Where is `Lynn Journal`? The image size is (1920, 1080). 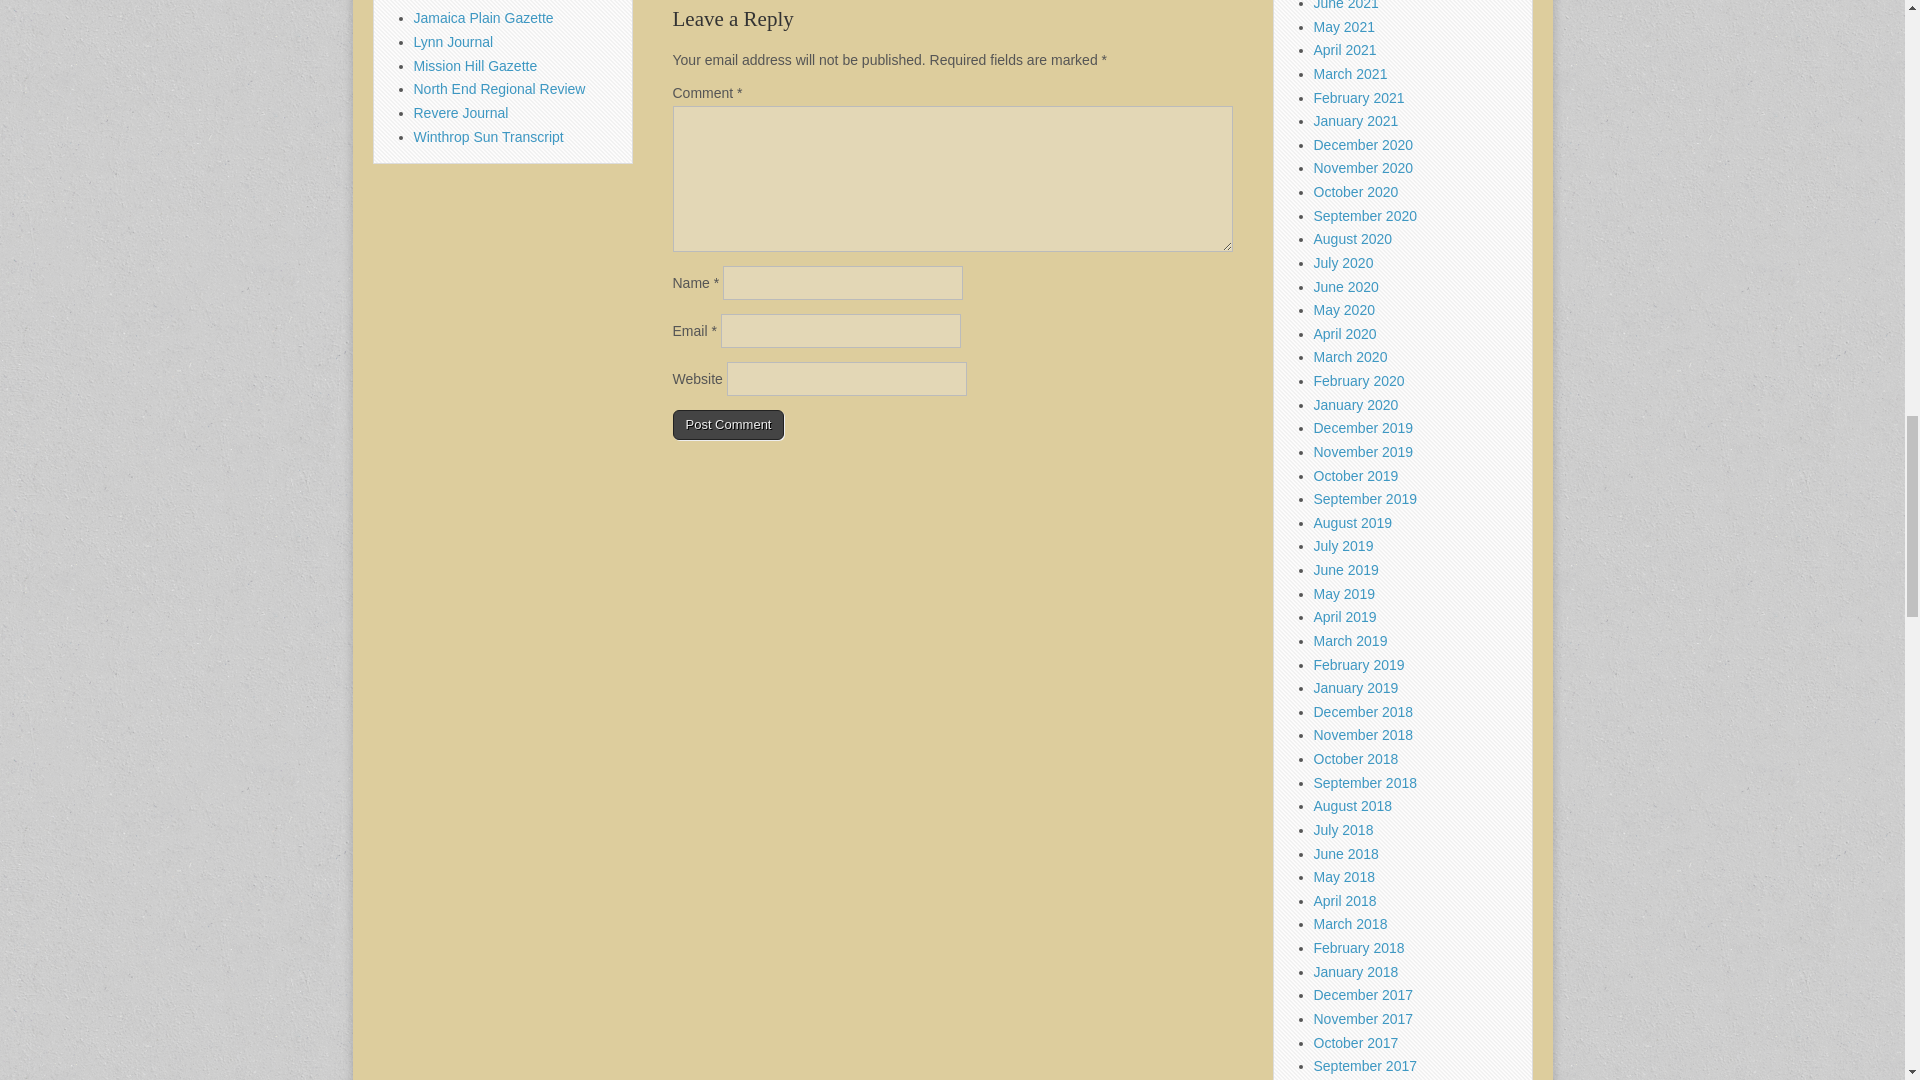 Lynn Journal is located at coordinates (454, 41).